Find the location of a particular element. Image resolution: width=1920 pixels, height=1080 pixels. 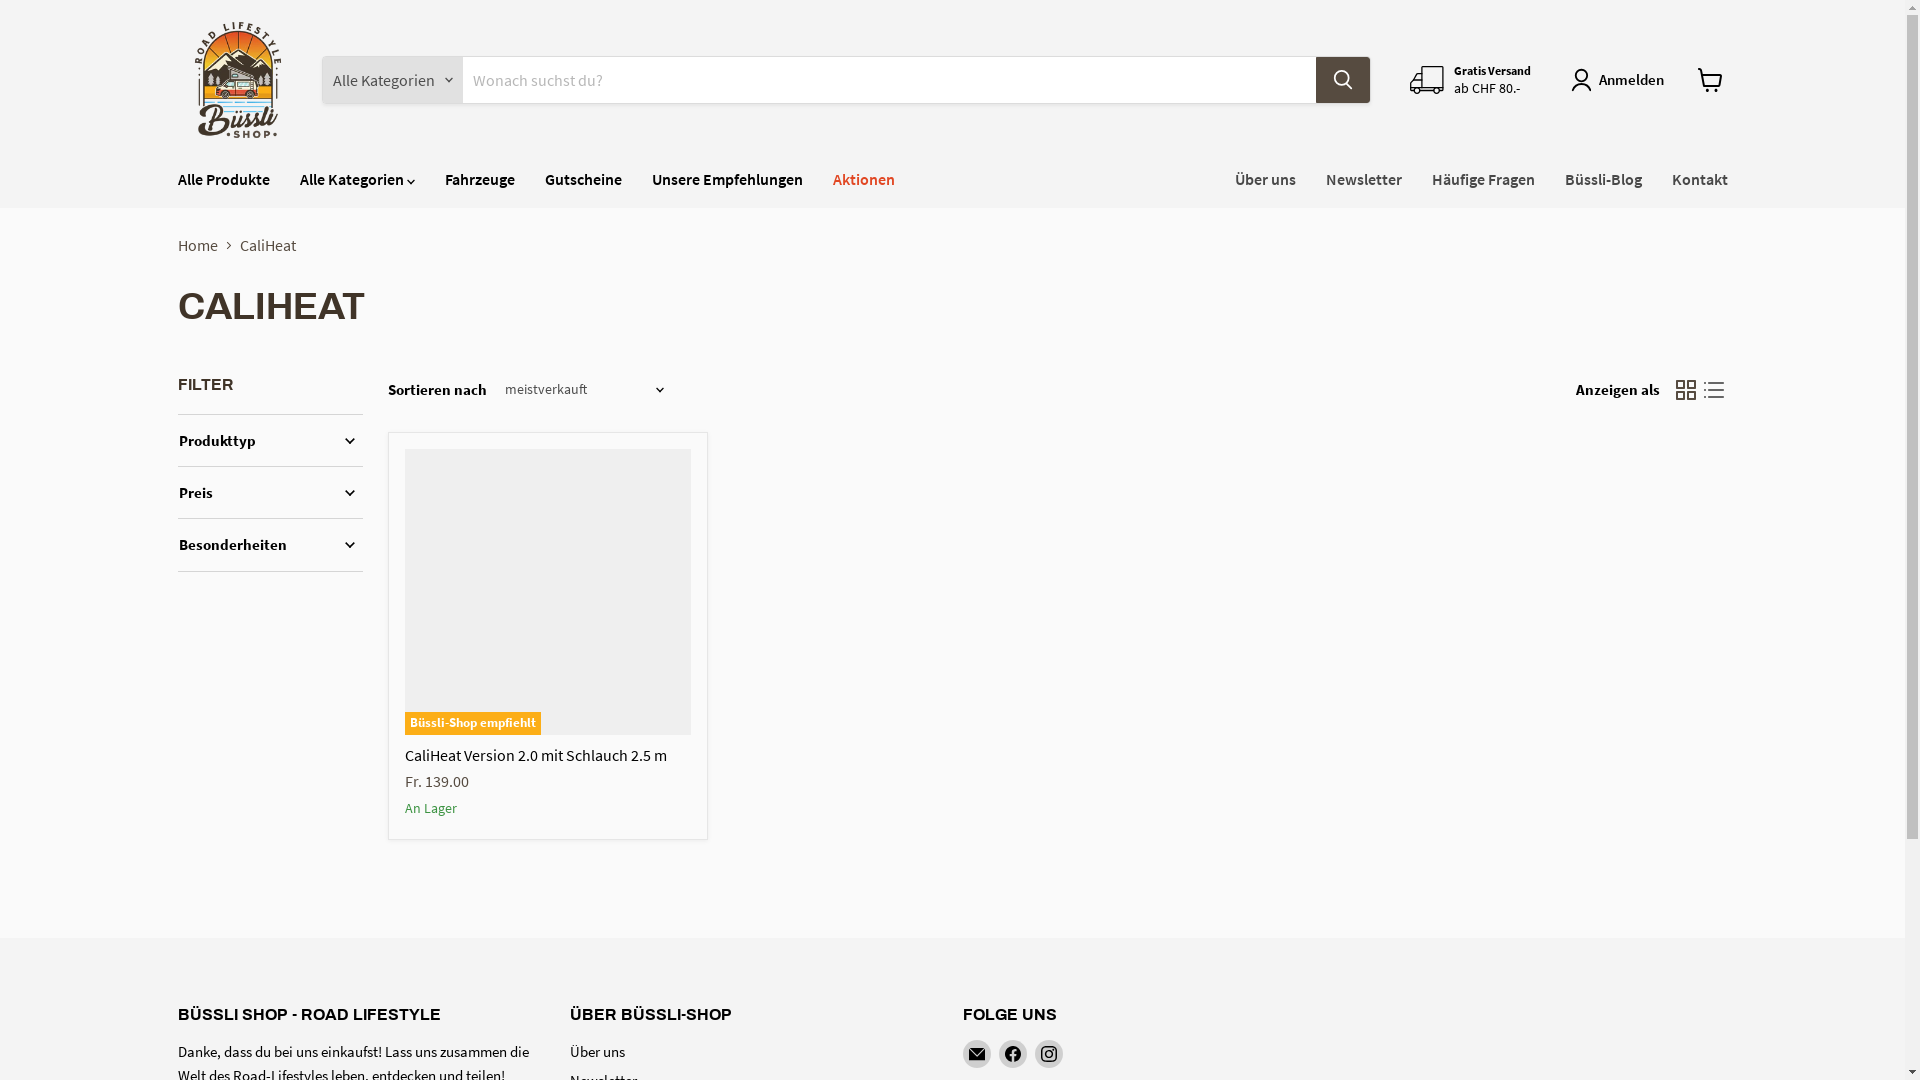

Aktionen is located at coordinates (864, 179).